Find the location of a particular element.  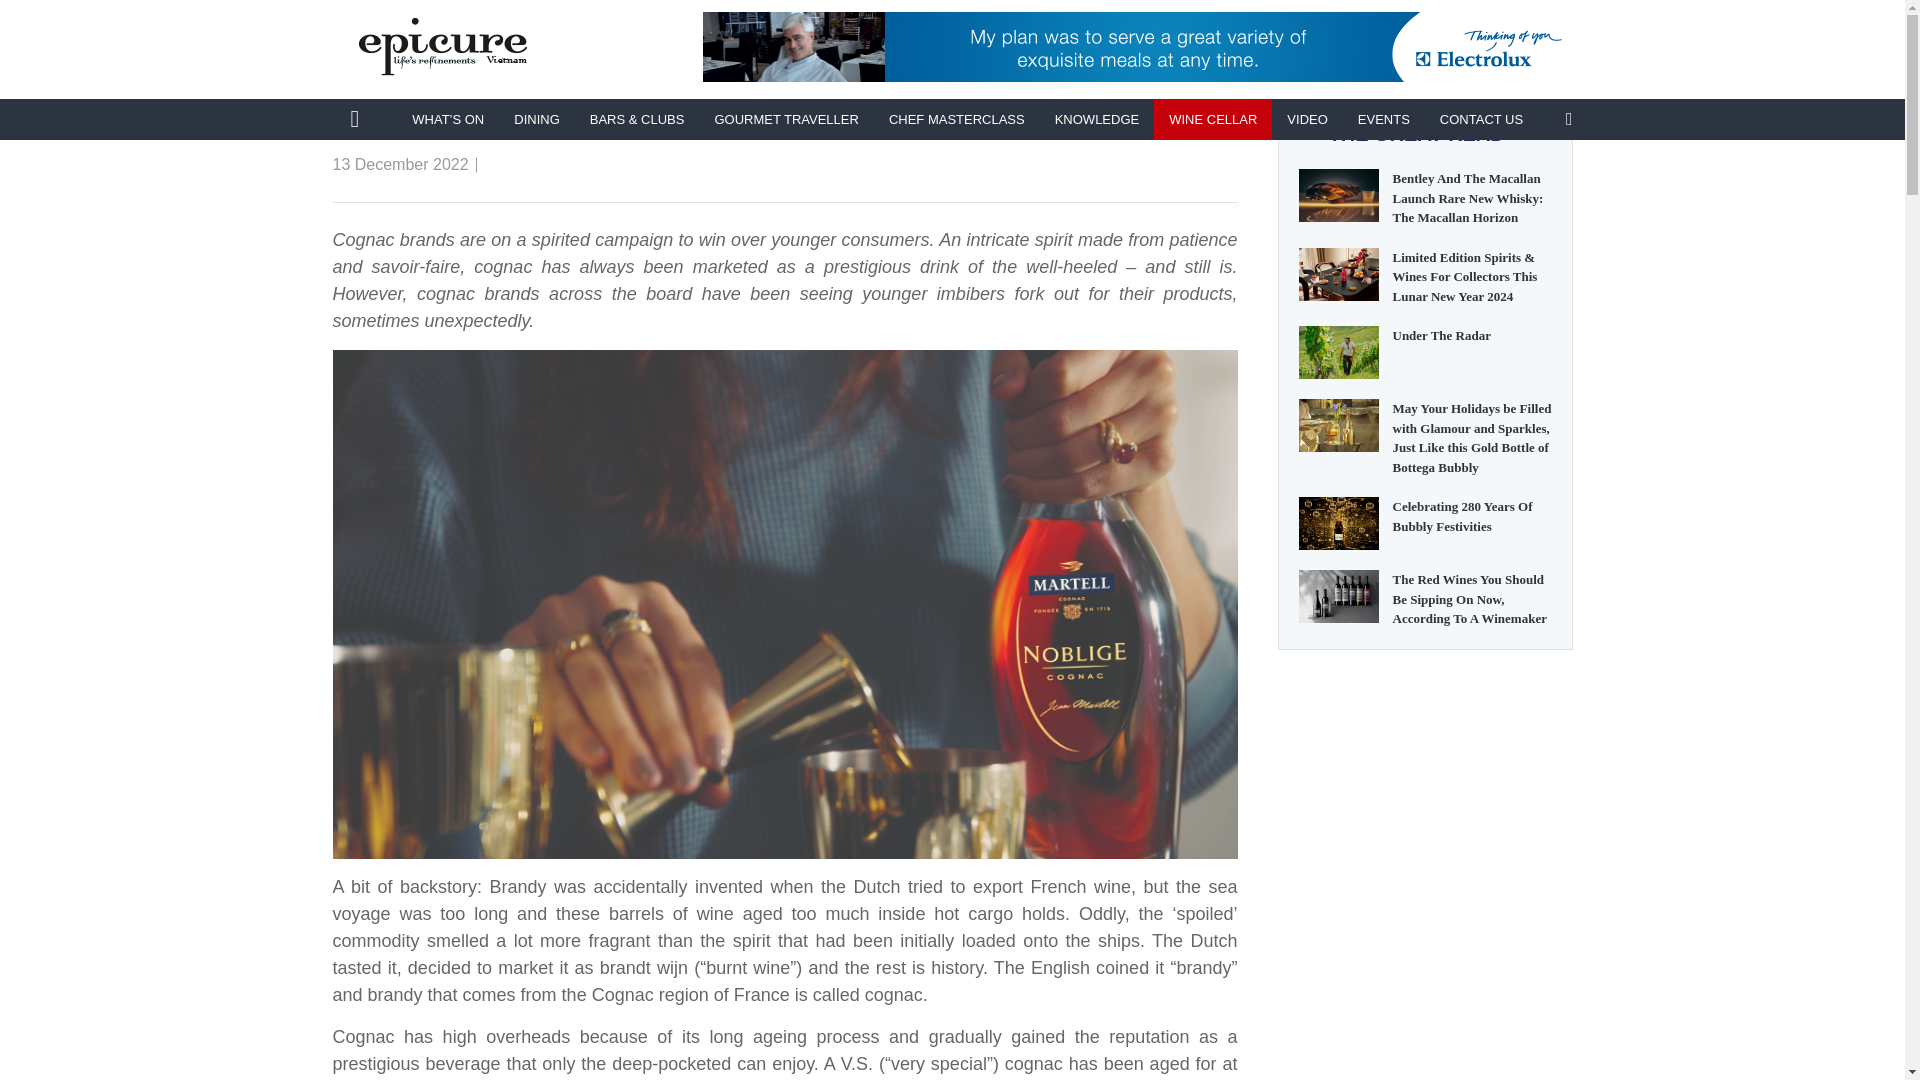

Chef Masterclass is located at coordinates (956, 120).